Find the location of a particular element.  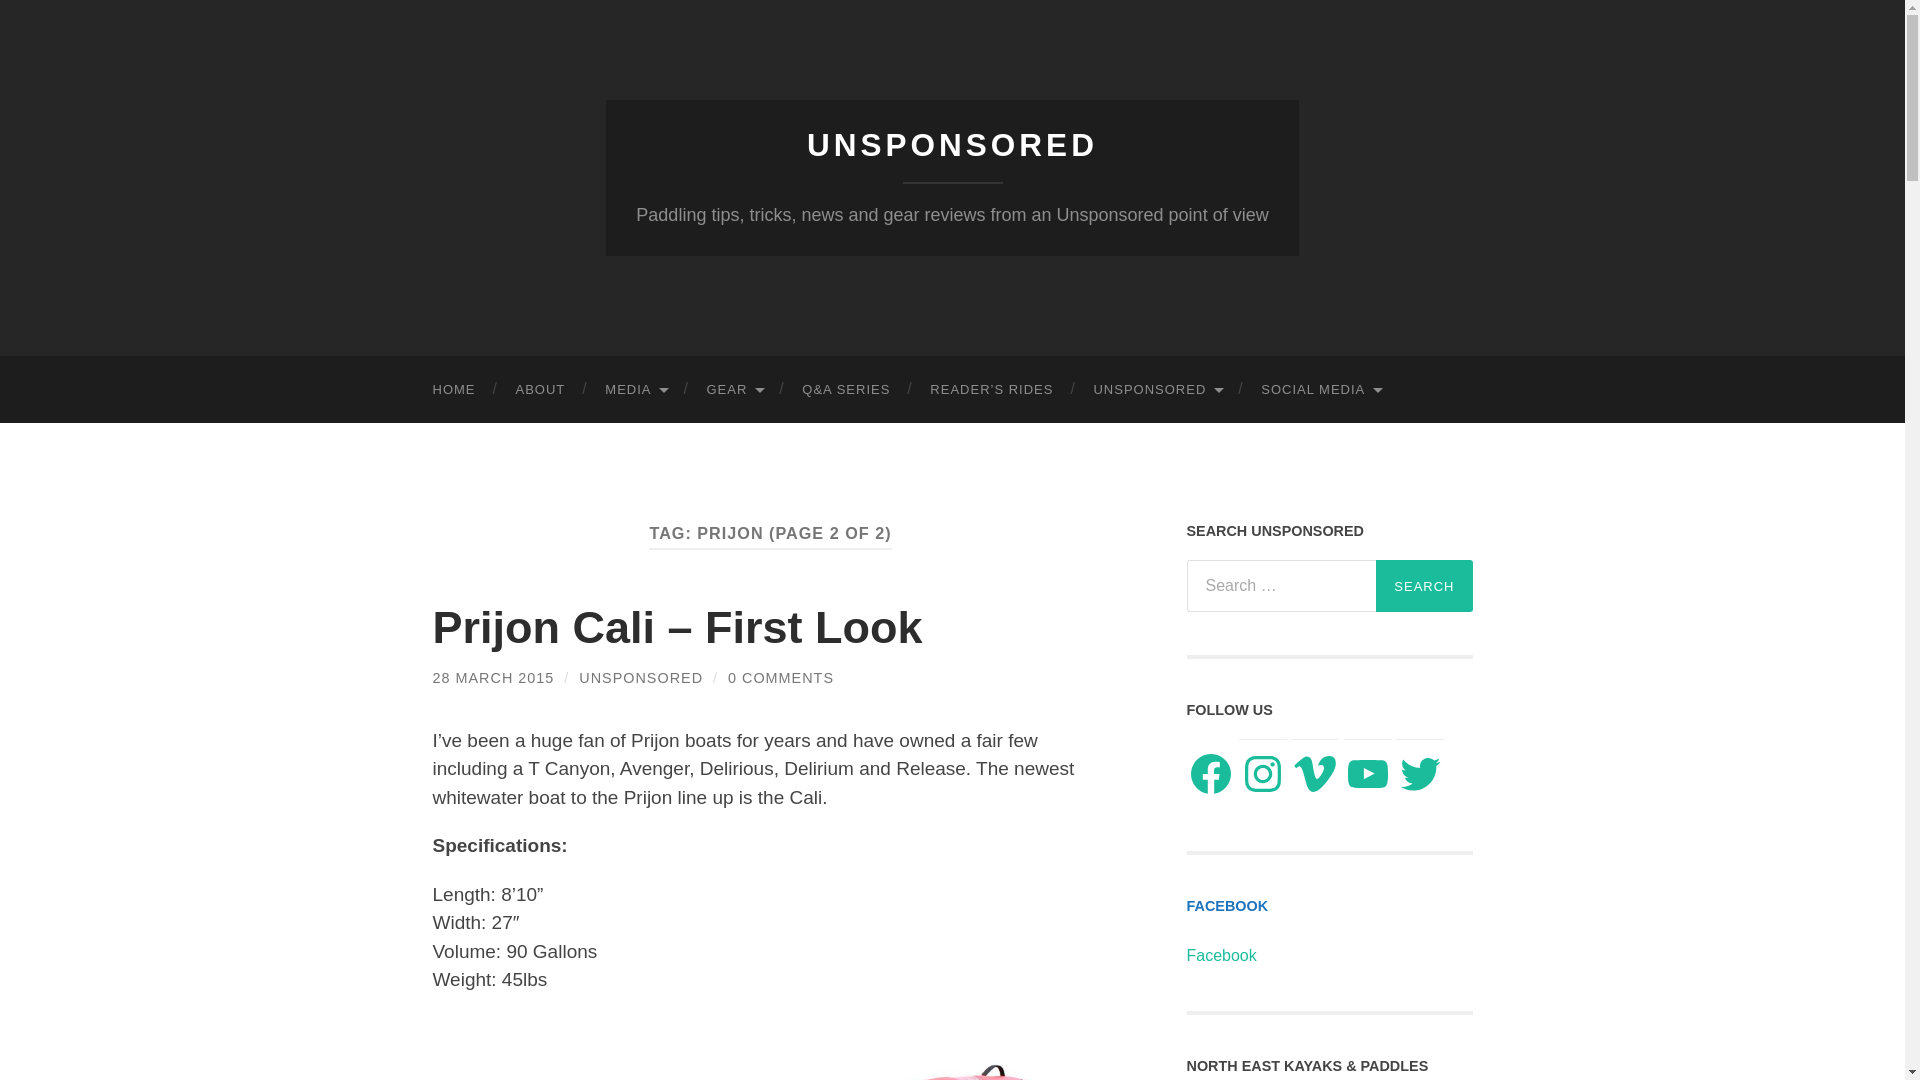

HOME is located at coordinates (454, 390).